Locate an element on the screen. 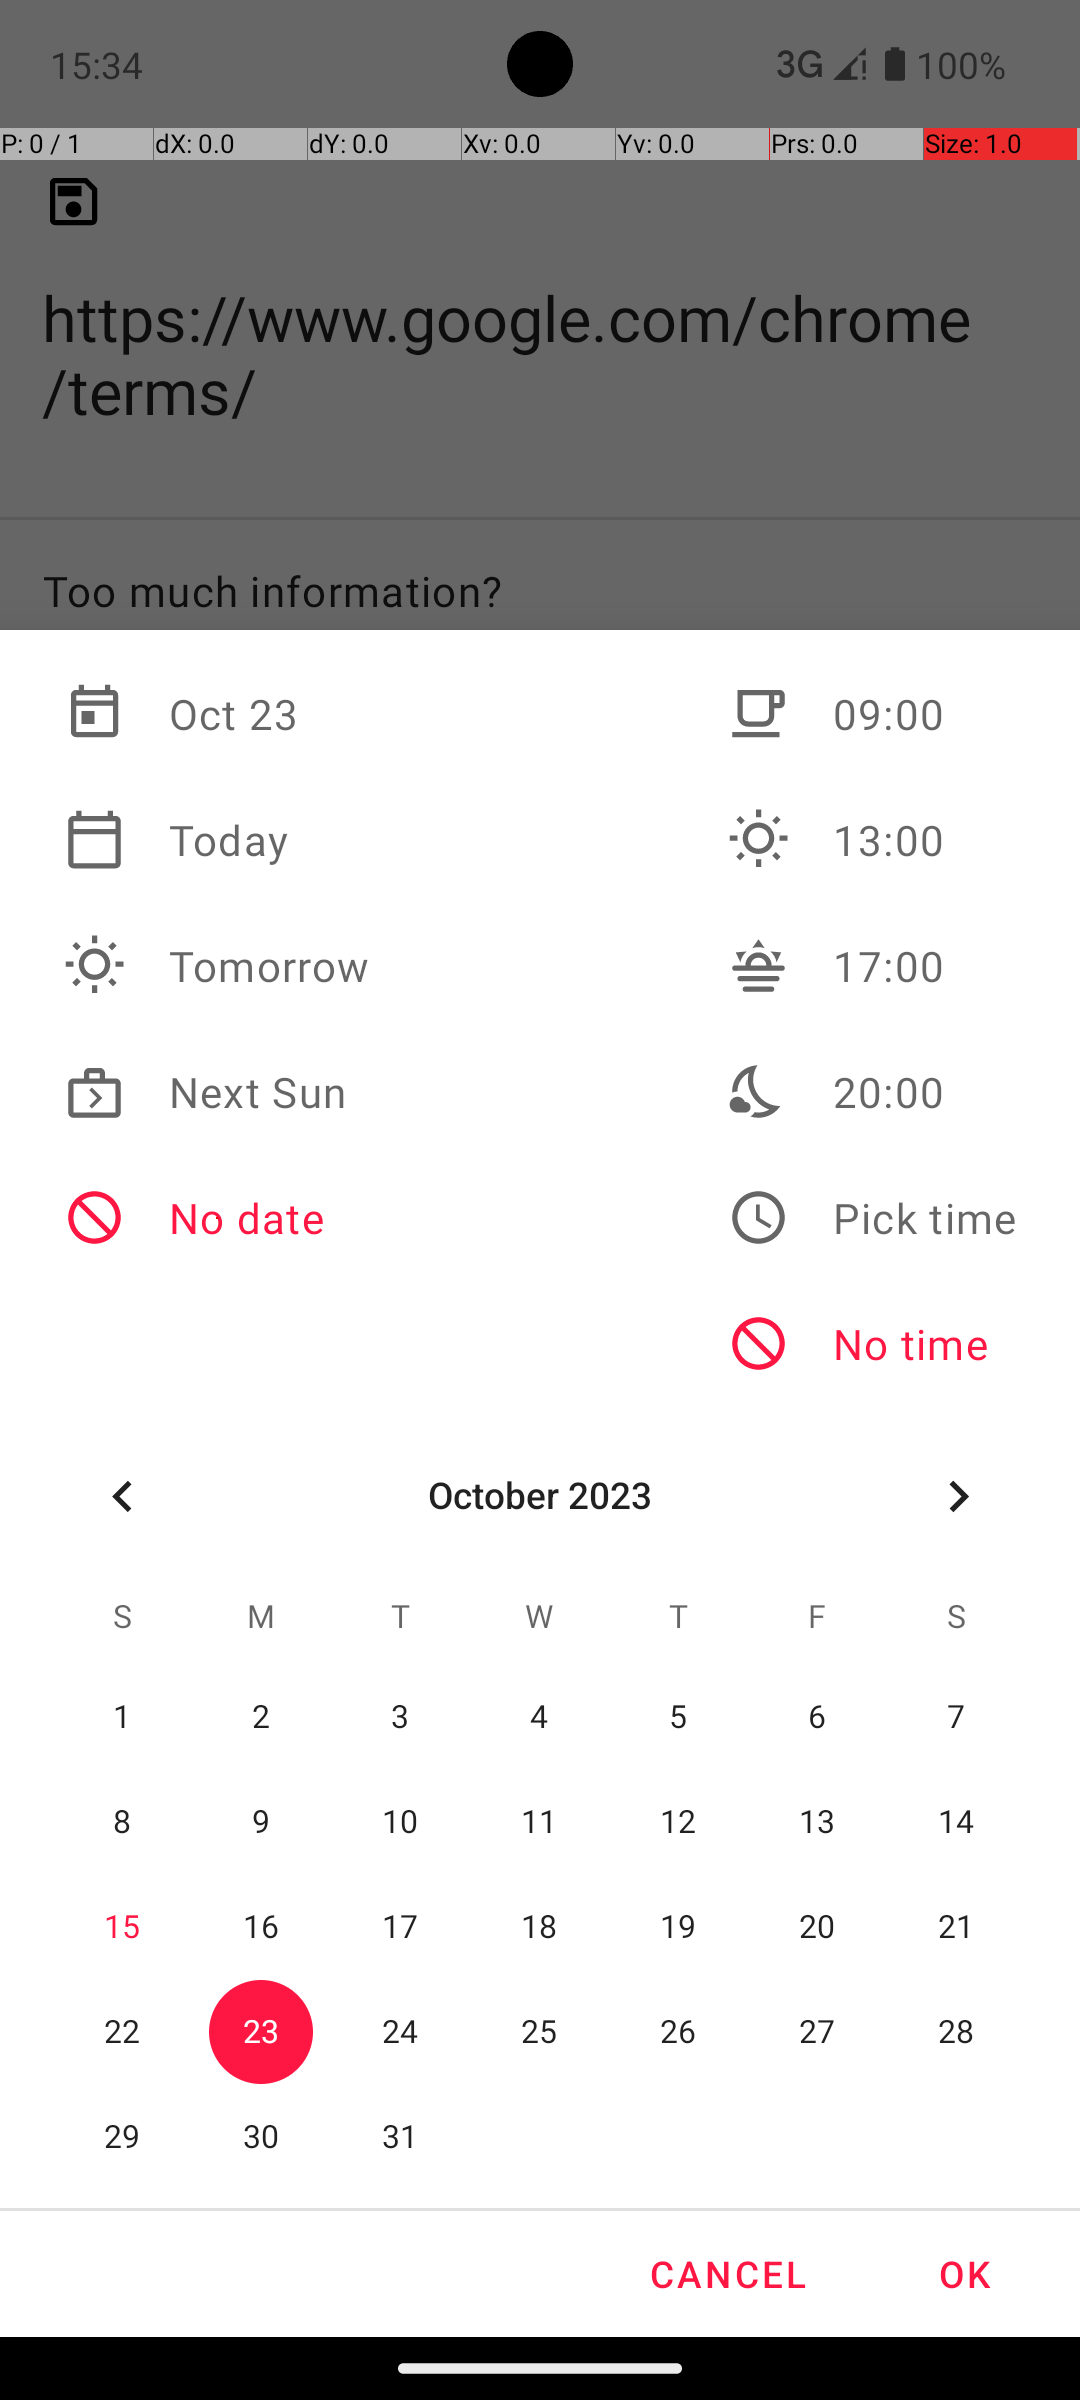 This screenshot has width=1080, height=2400. 11 is located at coordinates (540, 1822).